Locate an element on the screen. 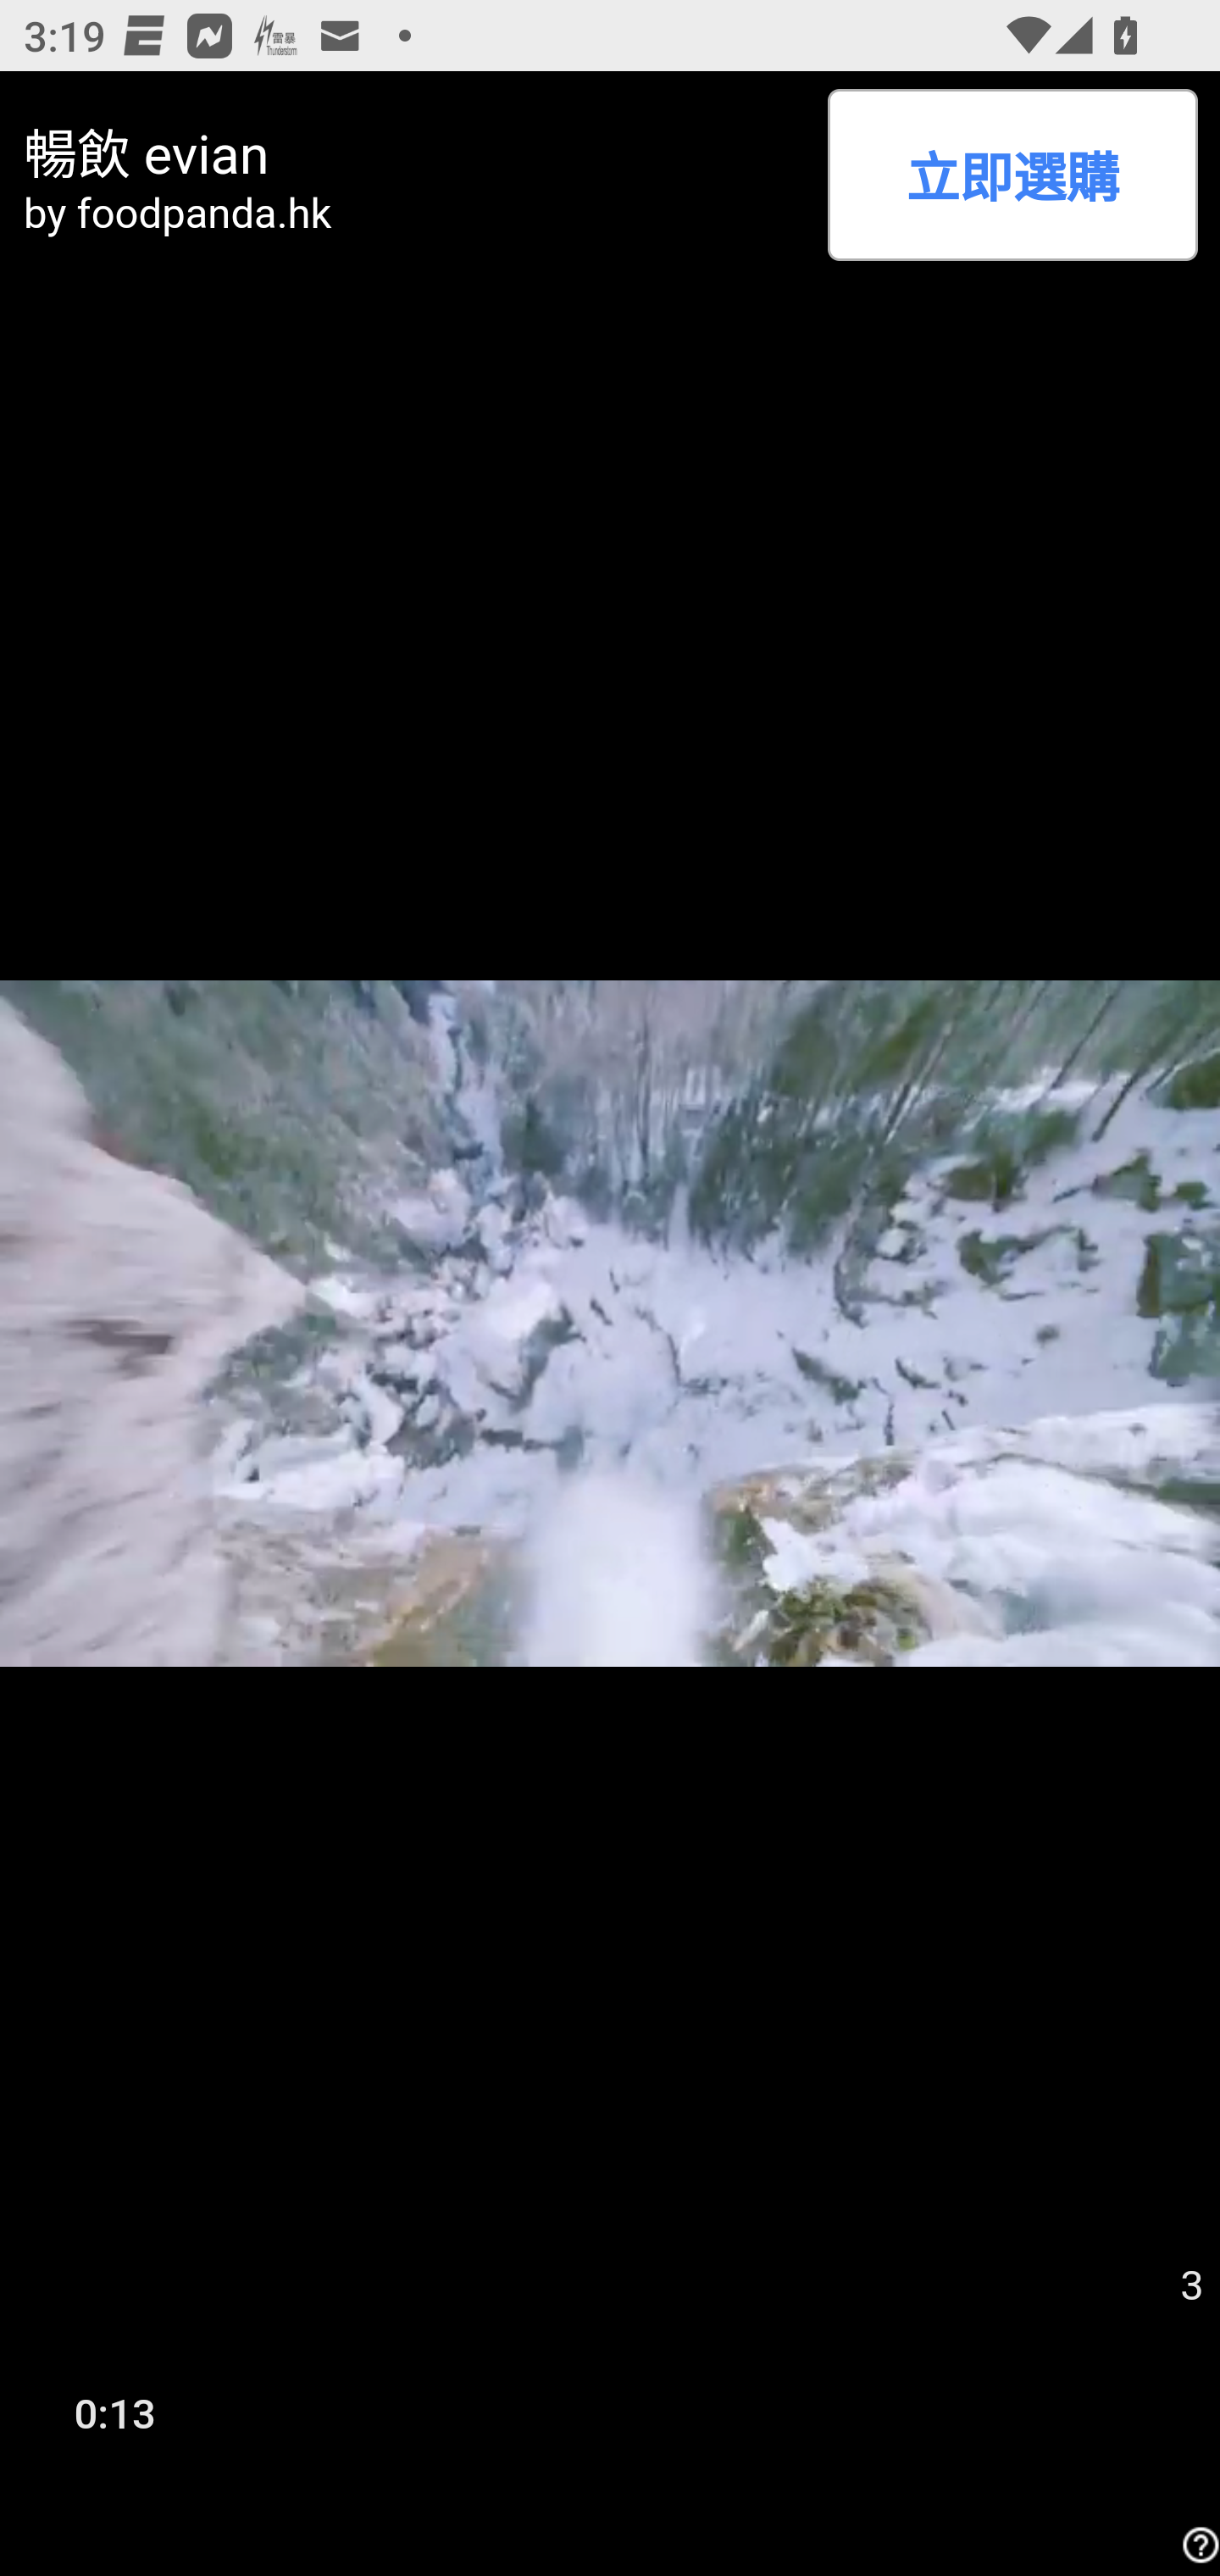 The height and width of the screenshot is (2576, 1220). Skip Ad Countdown is located at coordinates (1191, 2286).